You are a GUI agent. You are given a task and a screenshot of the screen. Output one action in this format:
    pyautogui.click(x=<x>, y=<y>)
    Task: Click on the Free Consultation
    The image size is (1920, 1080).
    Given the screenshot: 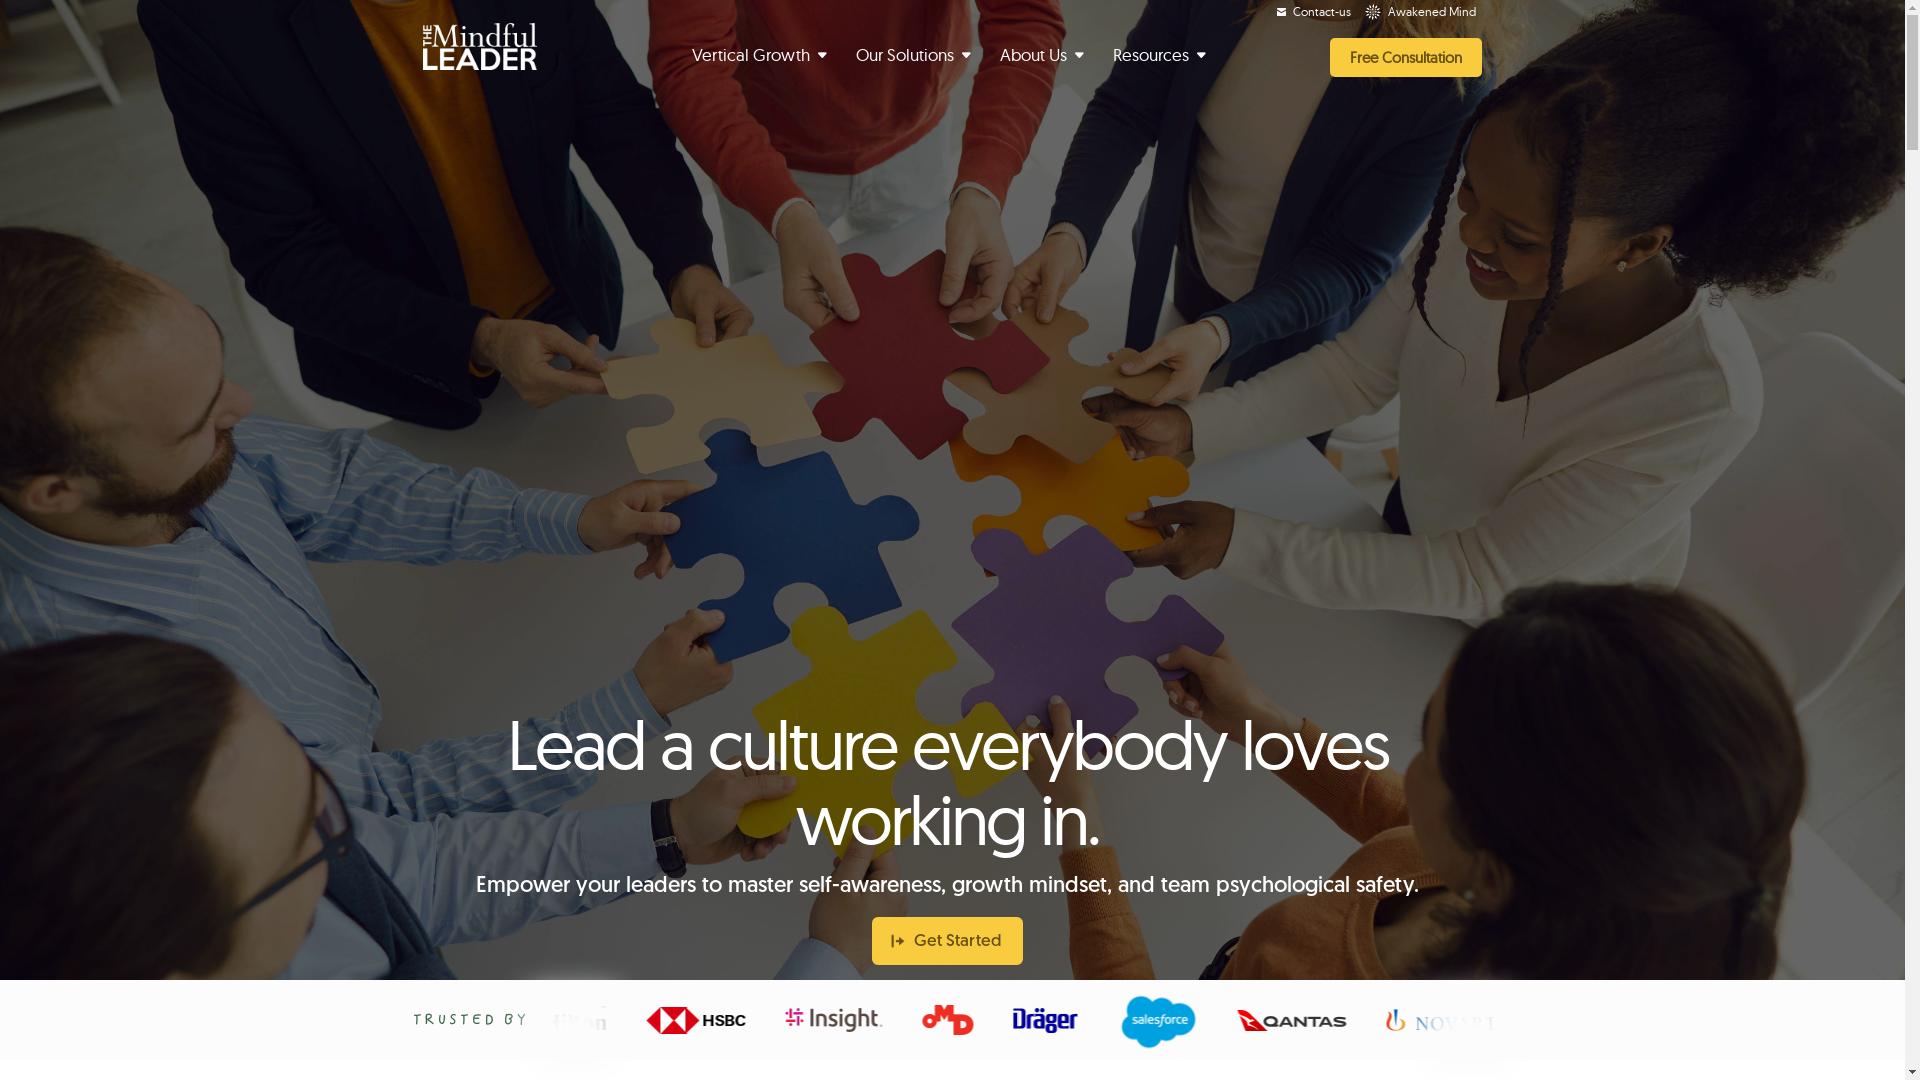 What is the action you would take?
    pyautogui.click(x=1406, y=58)
    